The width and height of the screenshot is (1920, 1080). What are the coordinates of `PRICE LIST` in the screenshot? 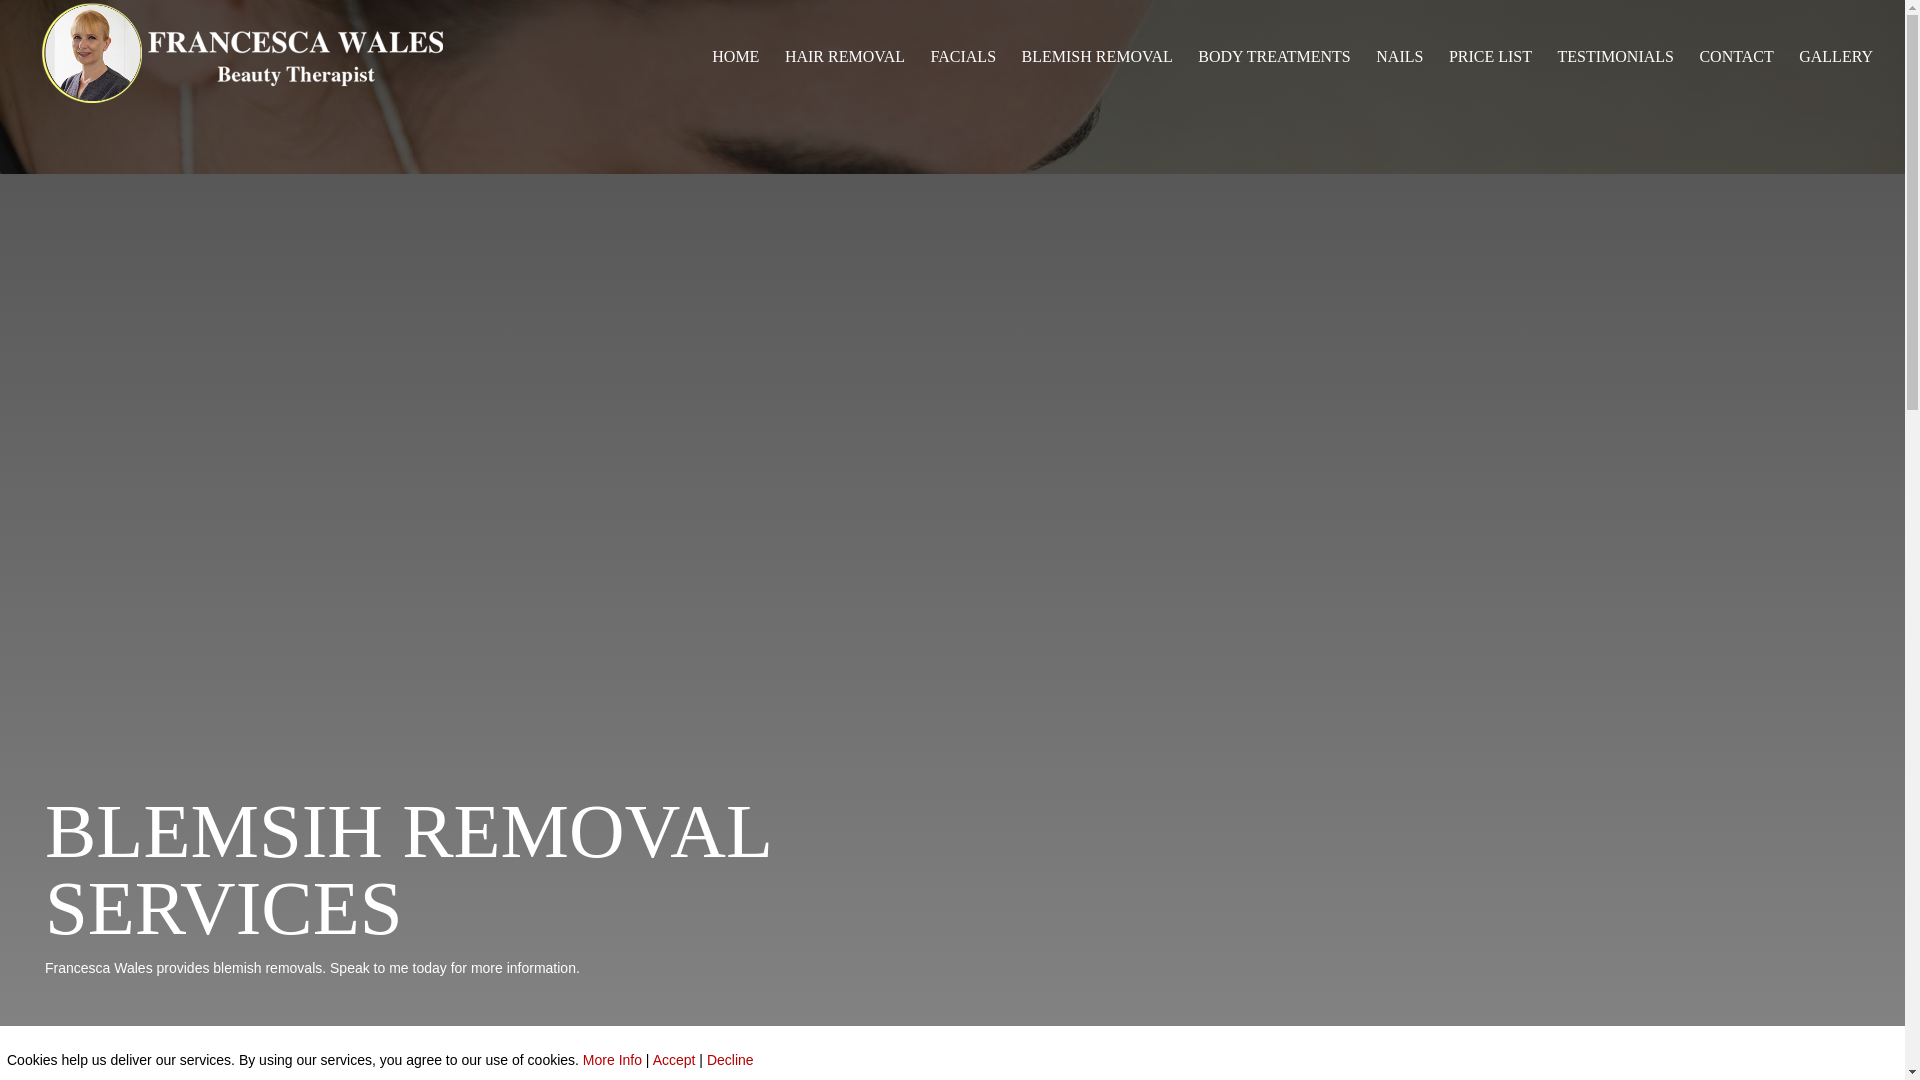 It's located at (1490, 82).